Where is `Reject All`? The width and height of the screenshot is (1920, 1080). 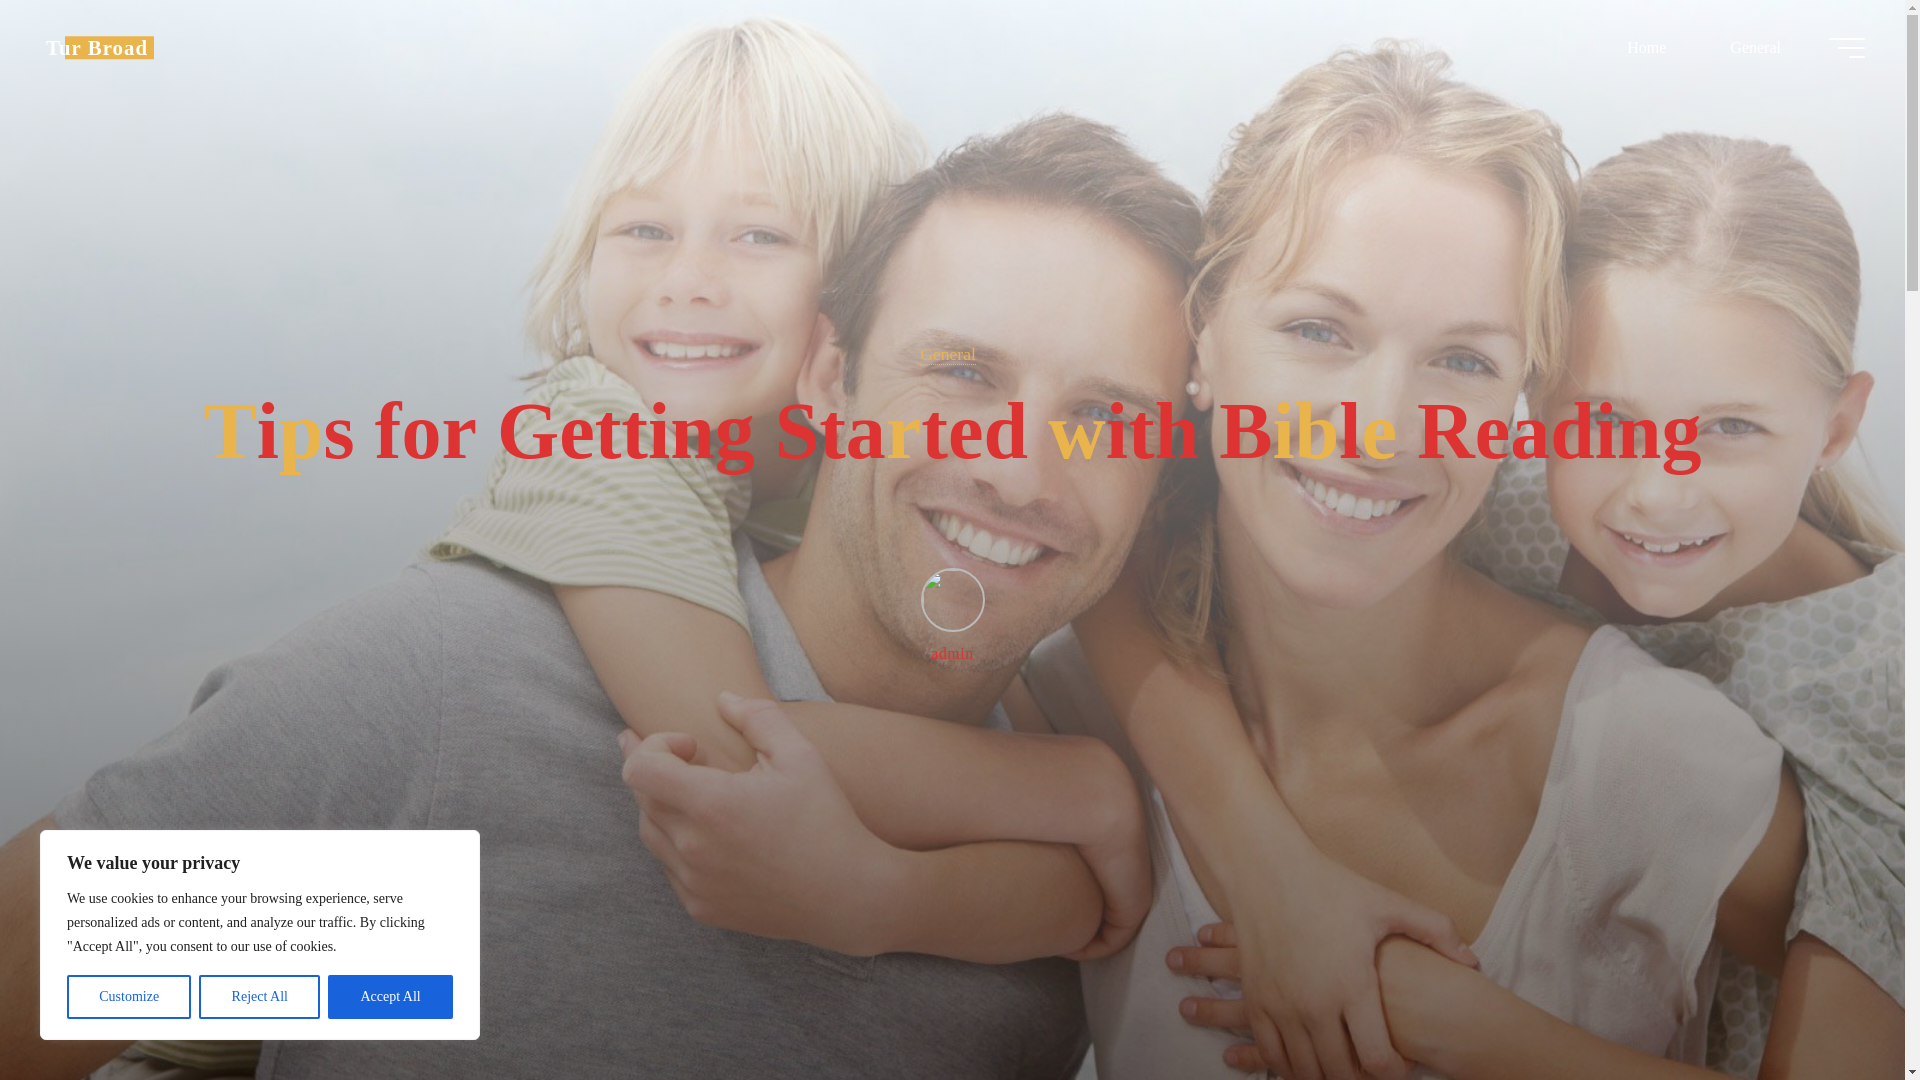 Reject All is located at coordinates (260, 997).